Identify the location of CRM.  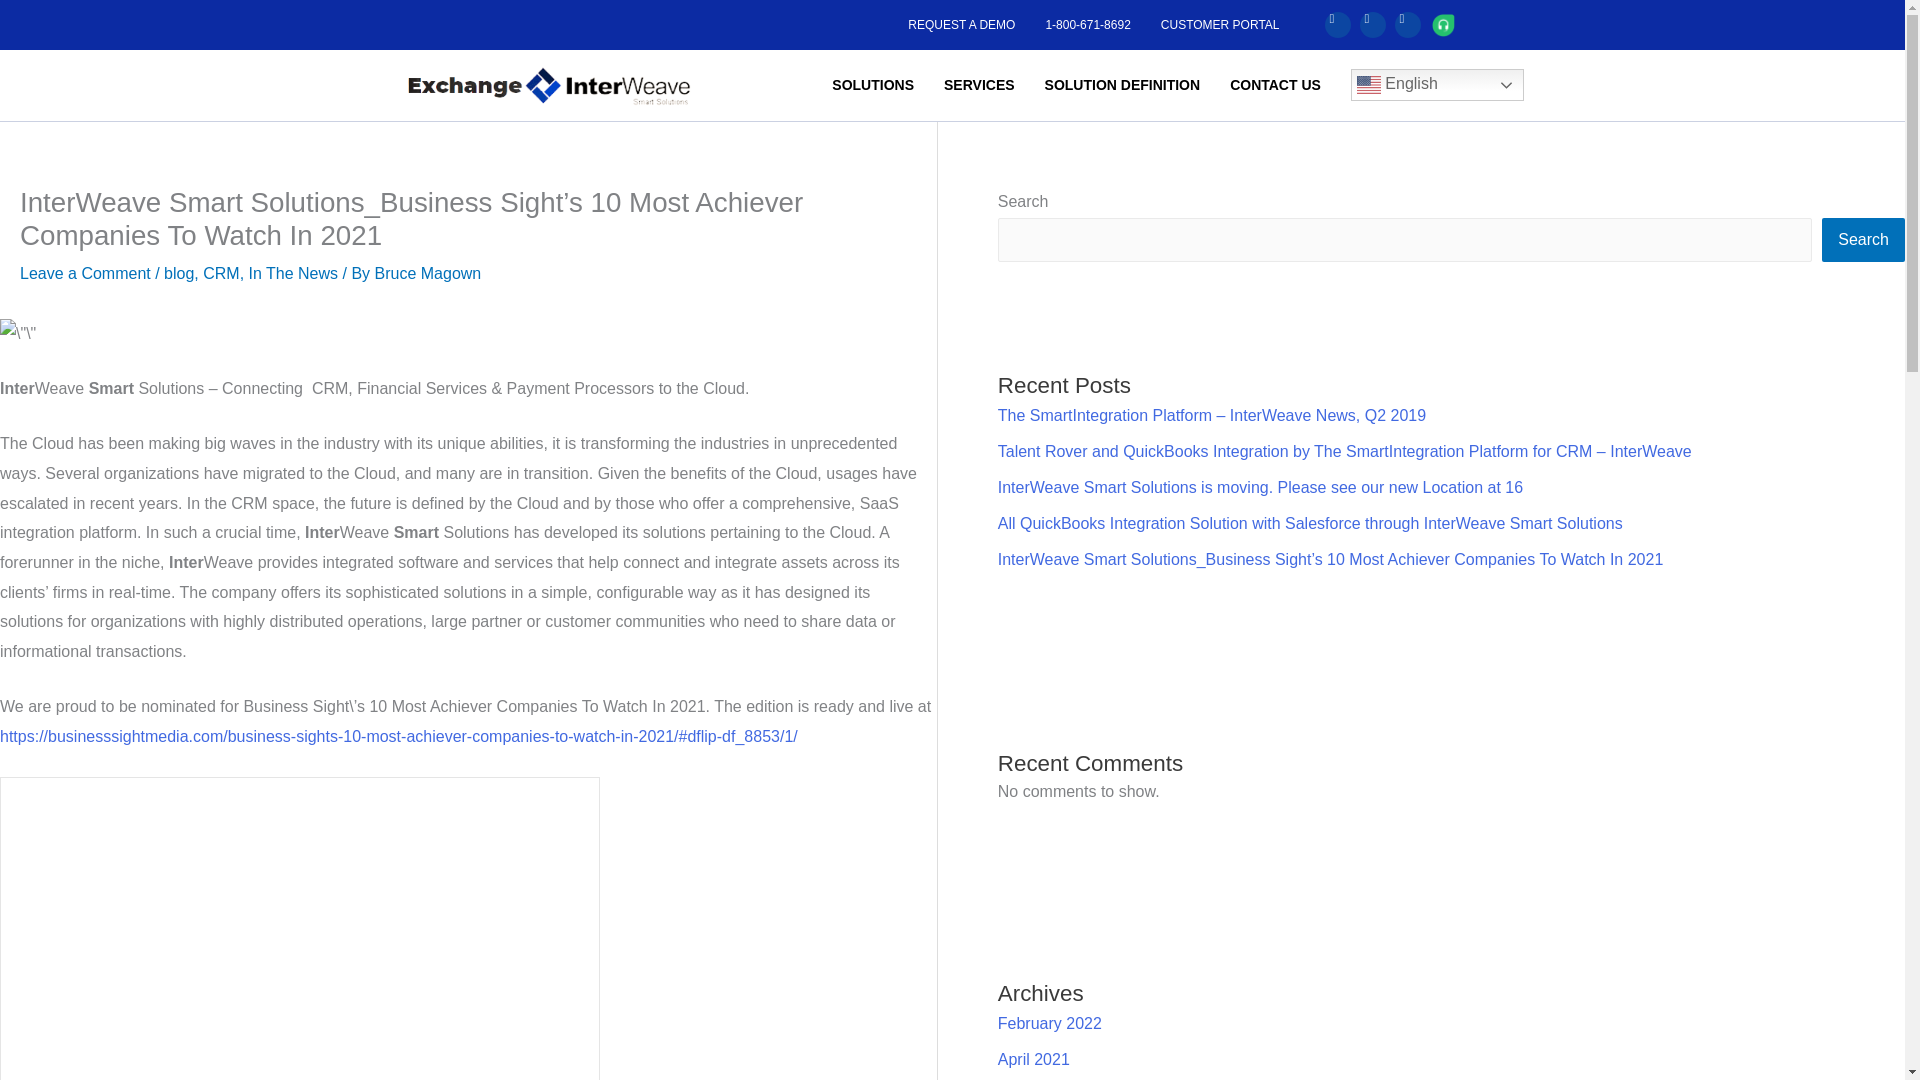
(220, 272).